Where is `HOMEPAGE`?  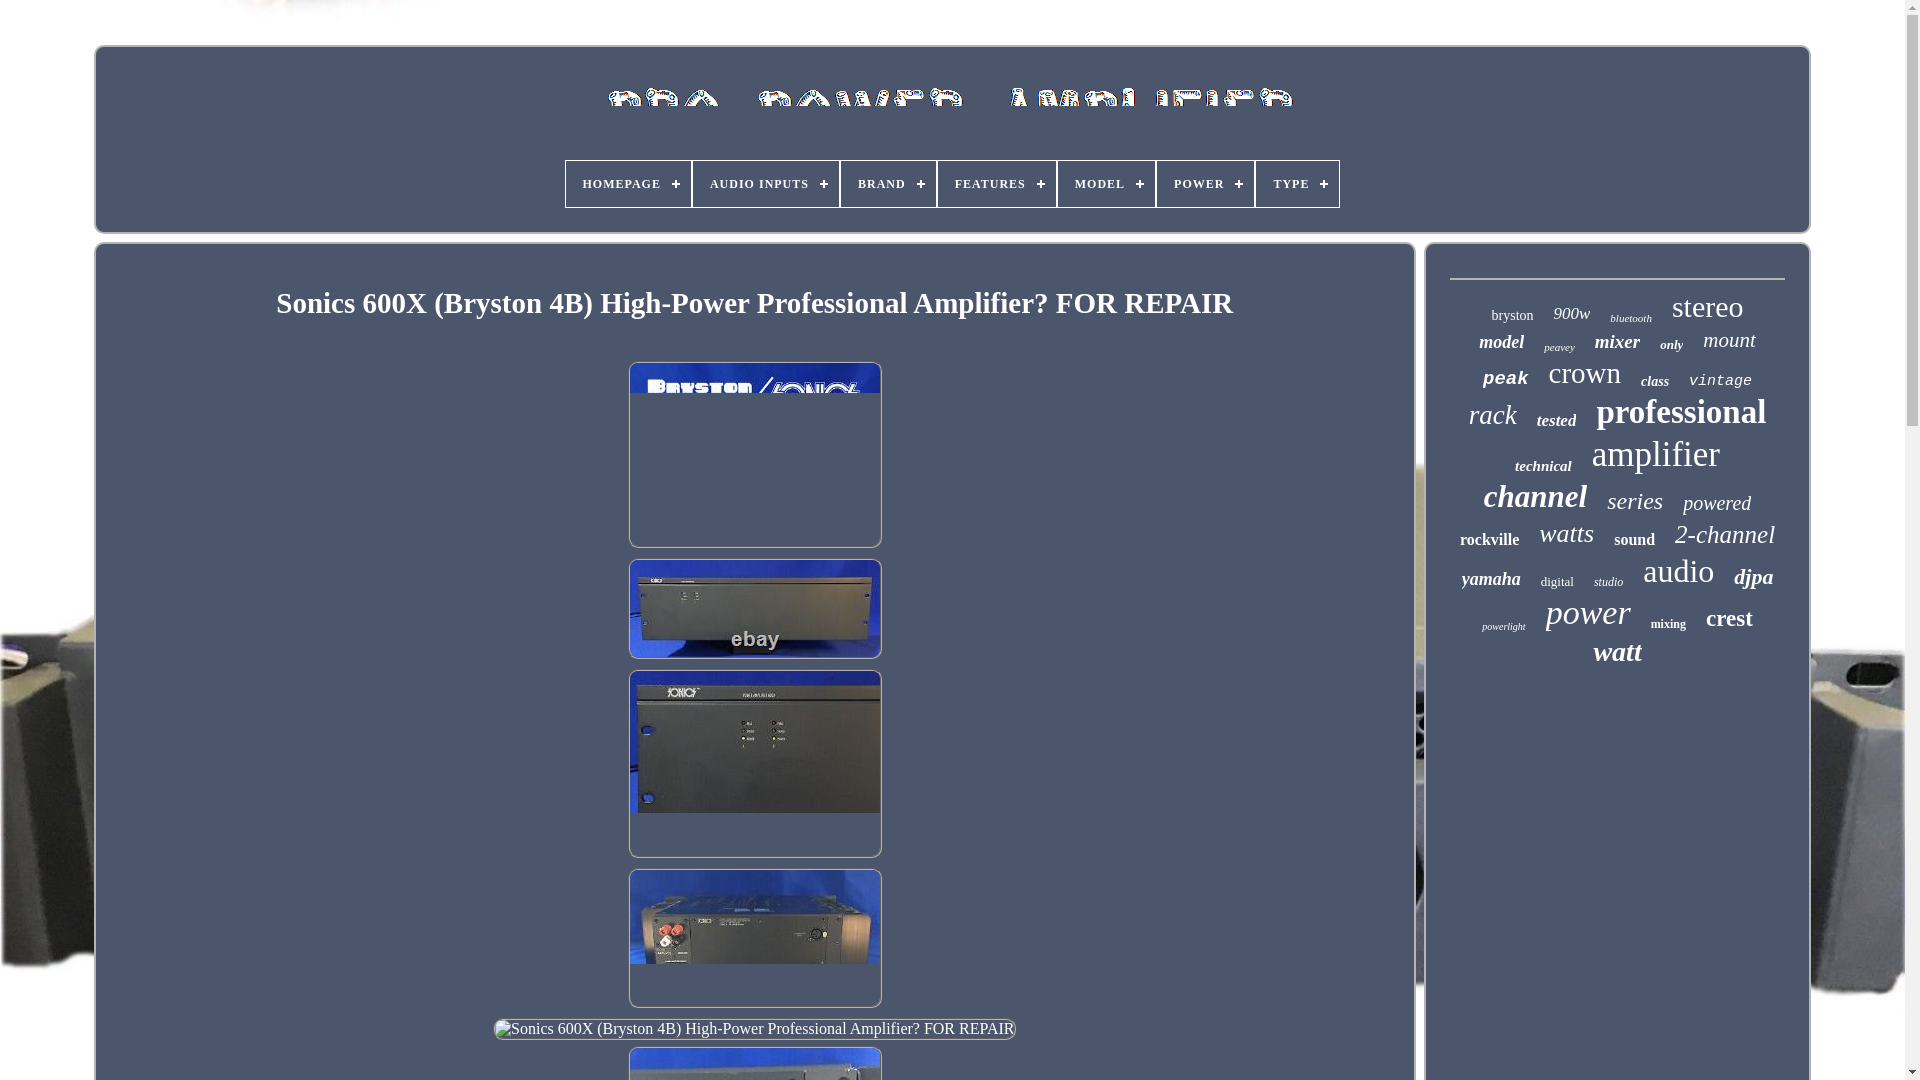 HOMEPAGE is located at coordinates (628, 184).